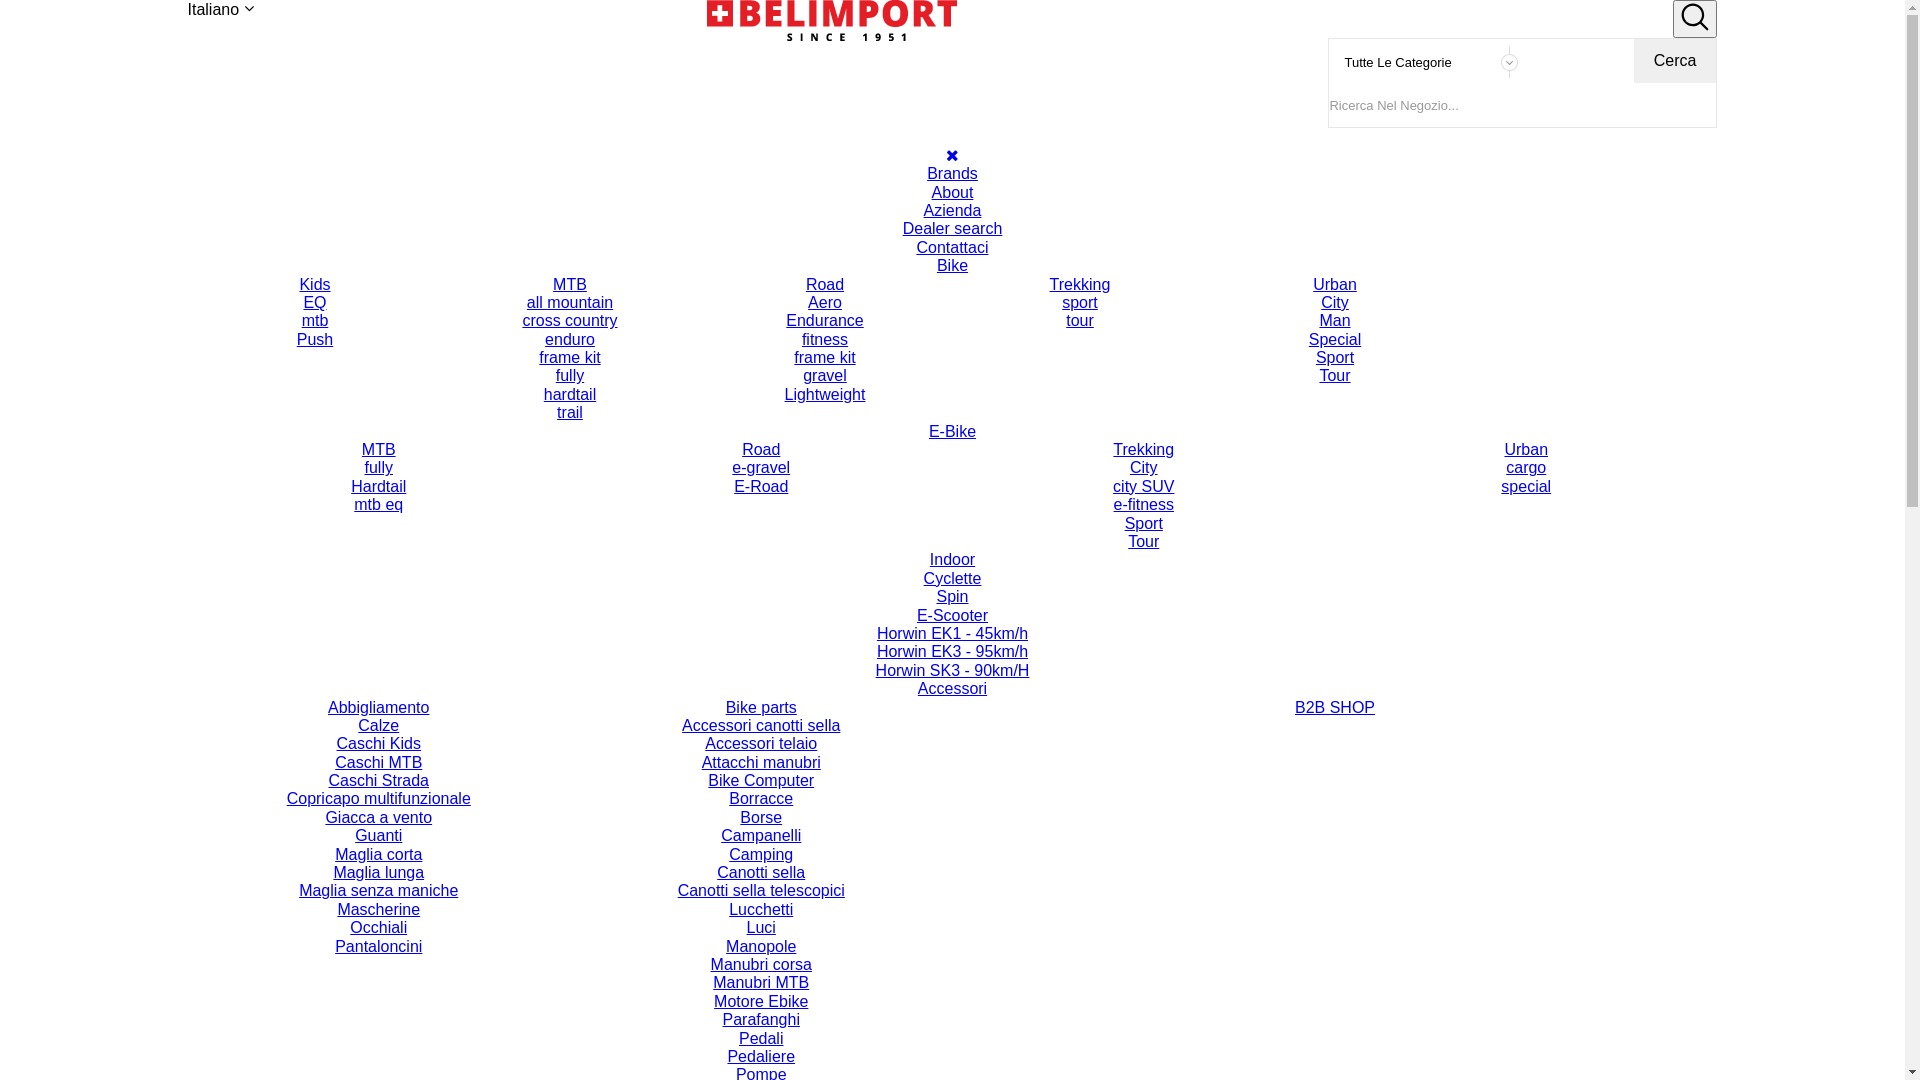 The width and height of the screenshot is (1920, 1080). I want to click on Tour, so click(1144, 542).